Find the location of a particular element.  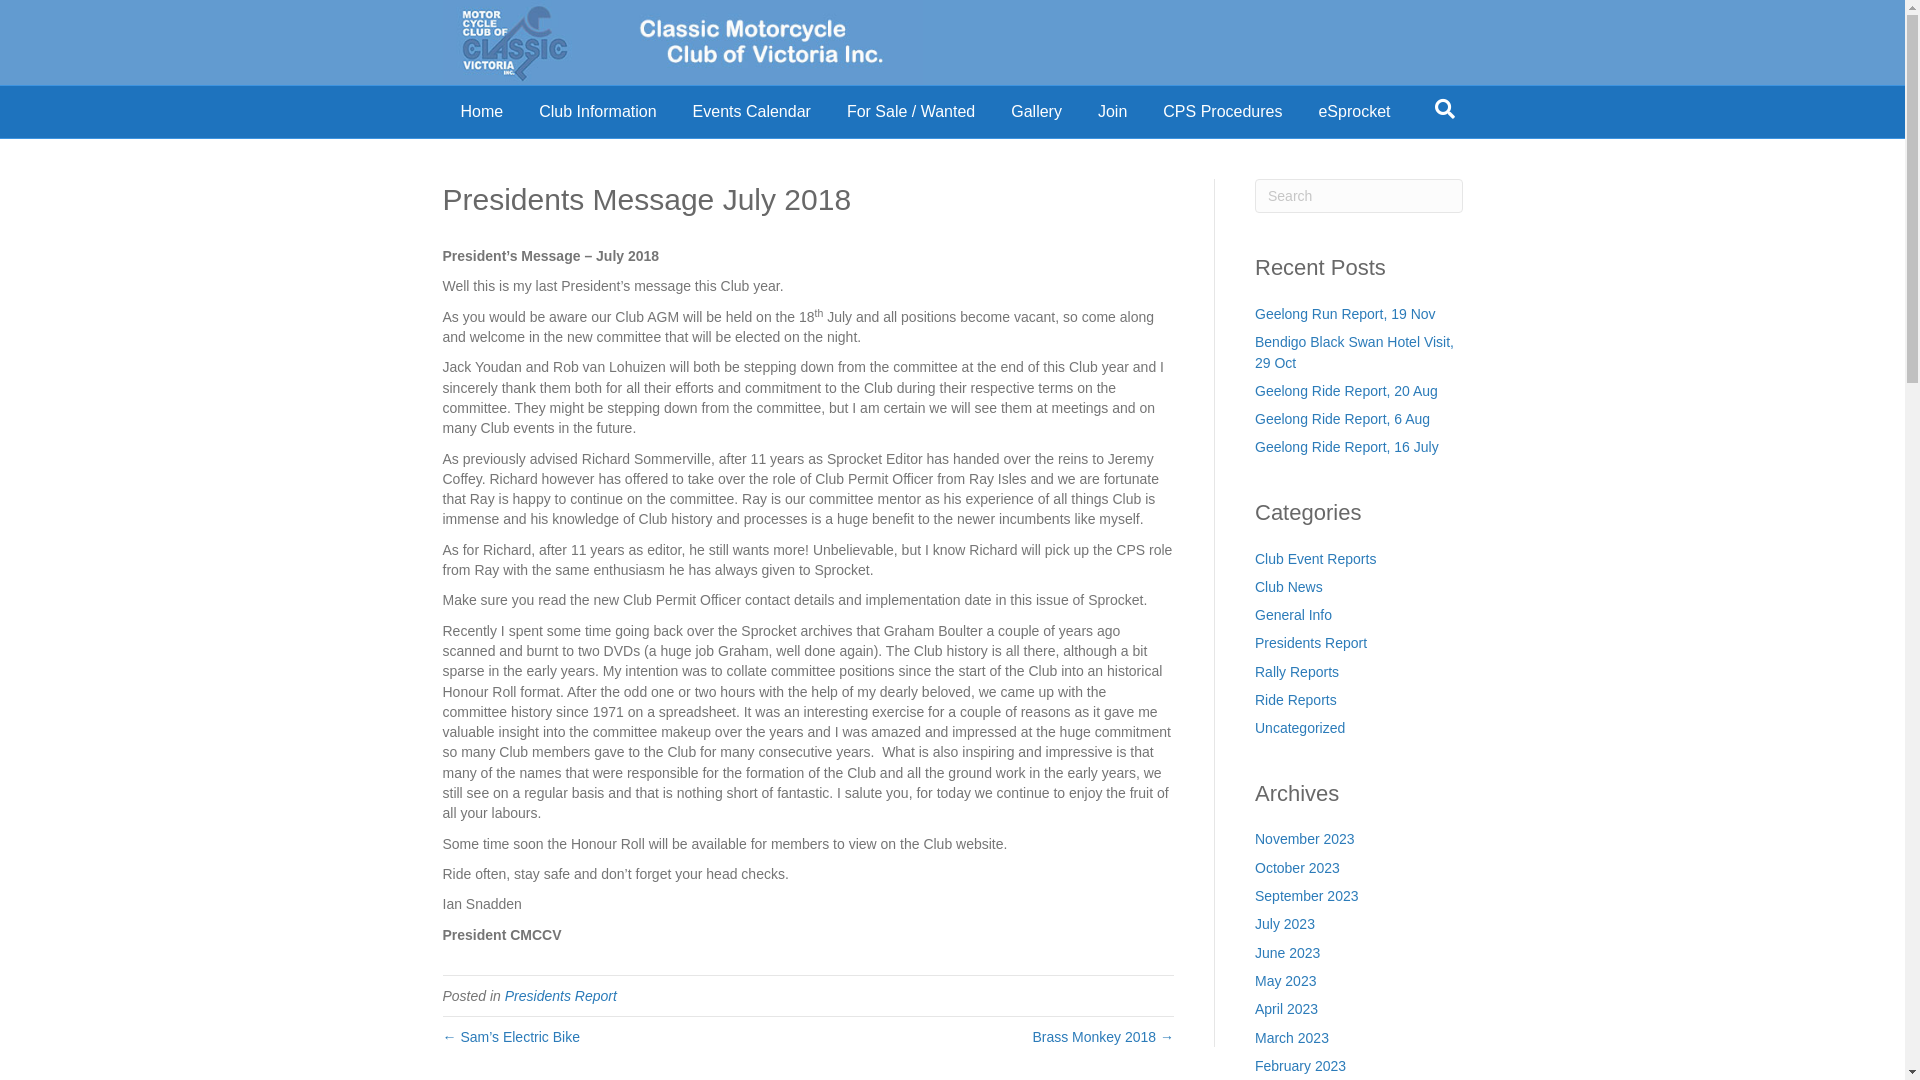

General Info is located at coordinates (1294, 615).